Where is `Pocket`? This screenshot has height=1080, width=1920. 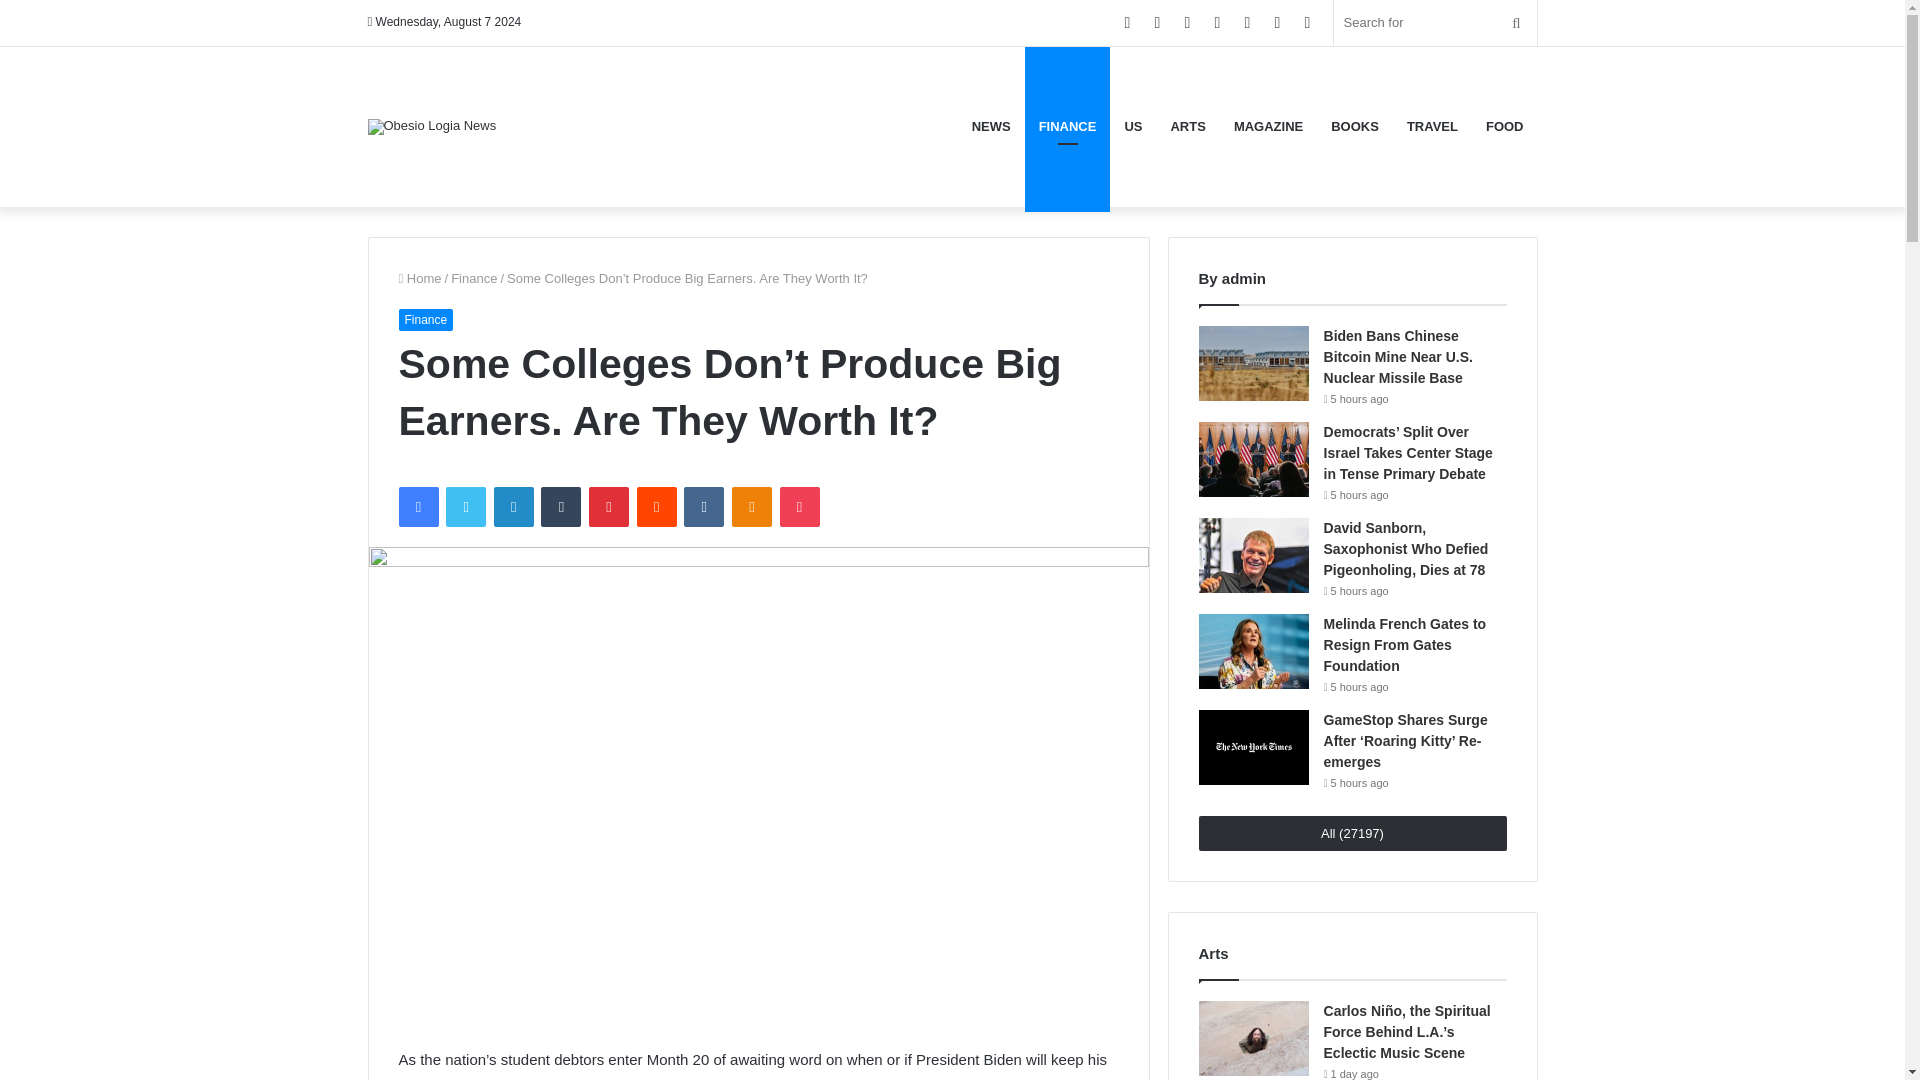 Pocket is located at coordinates (799, 507).